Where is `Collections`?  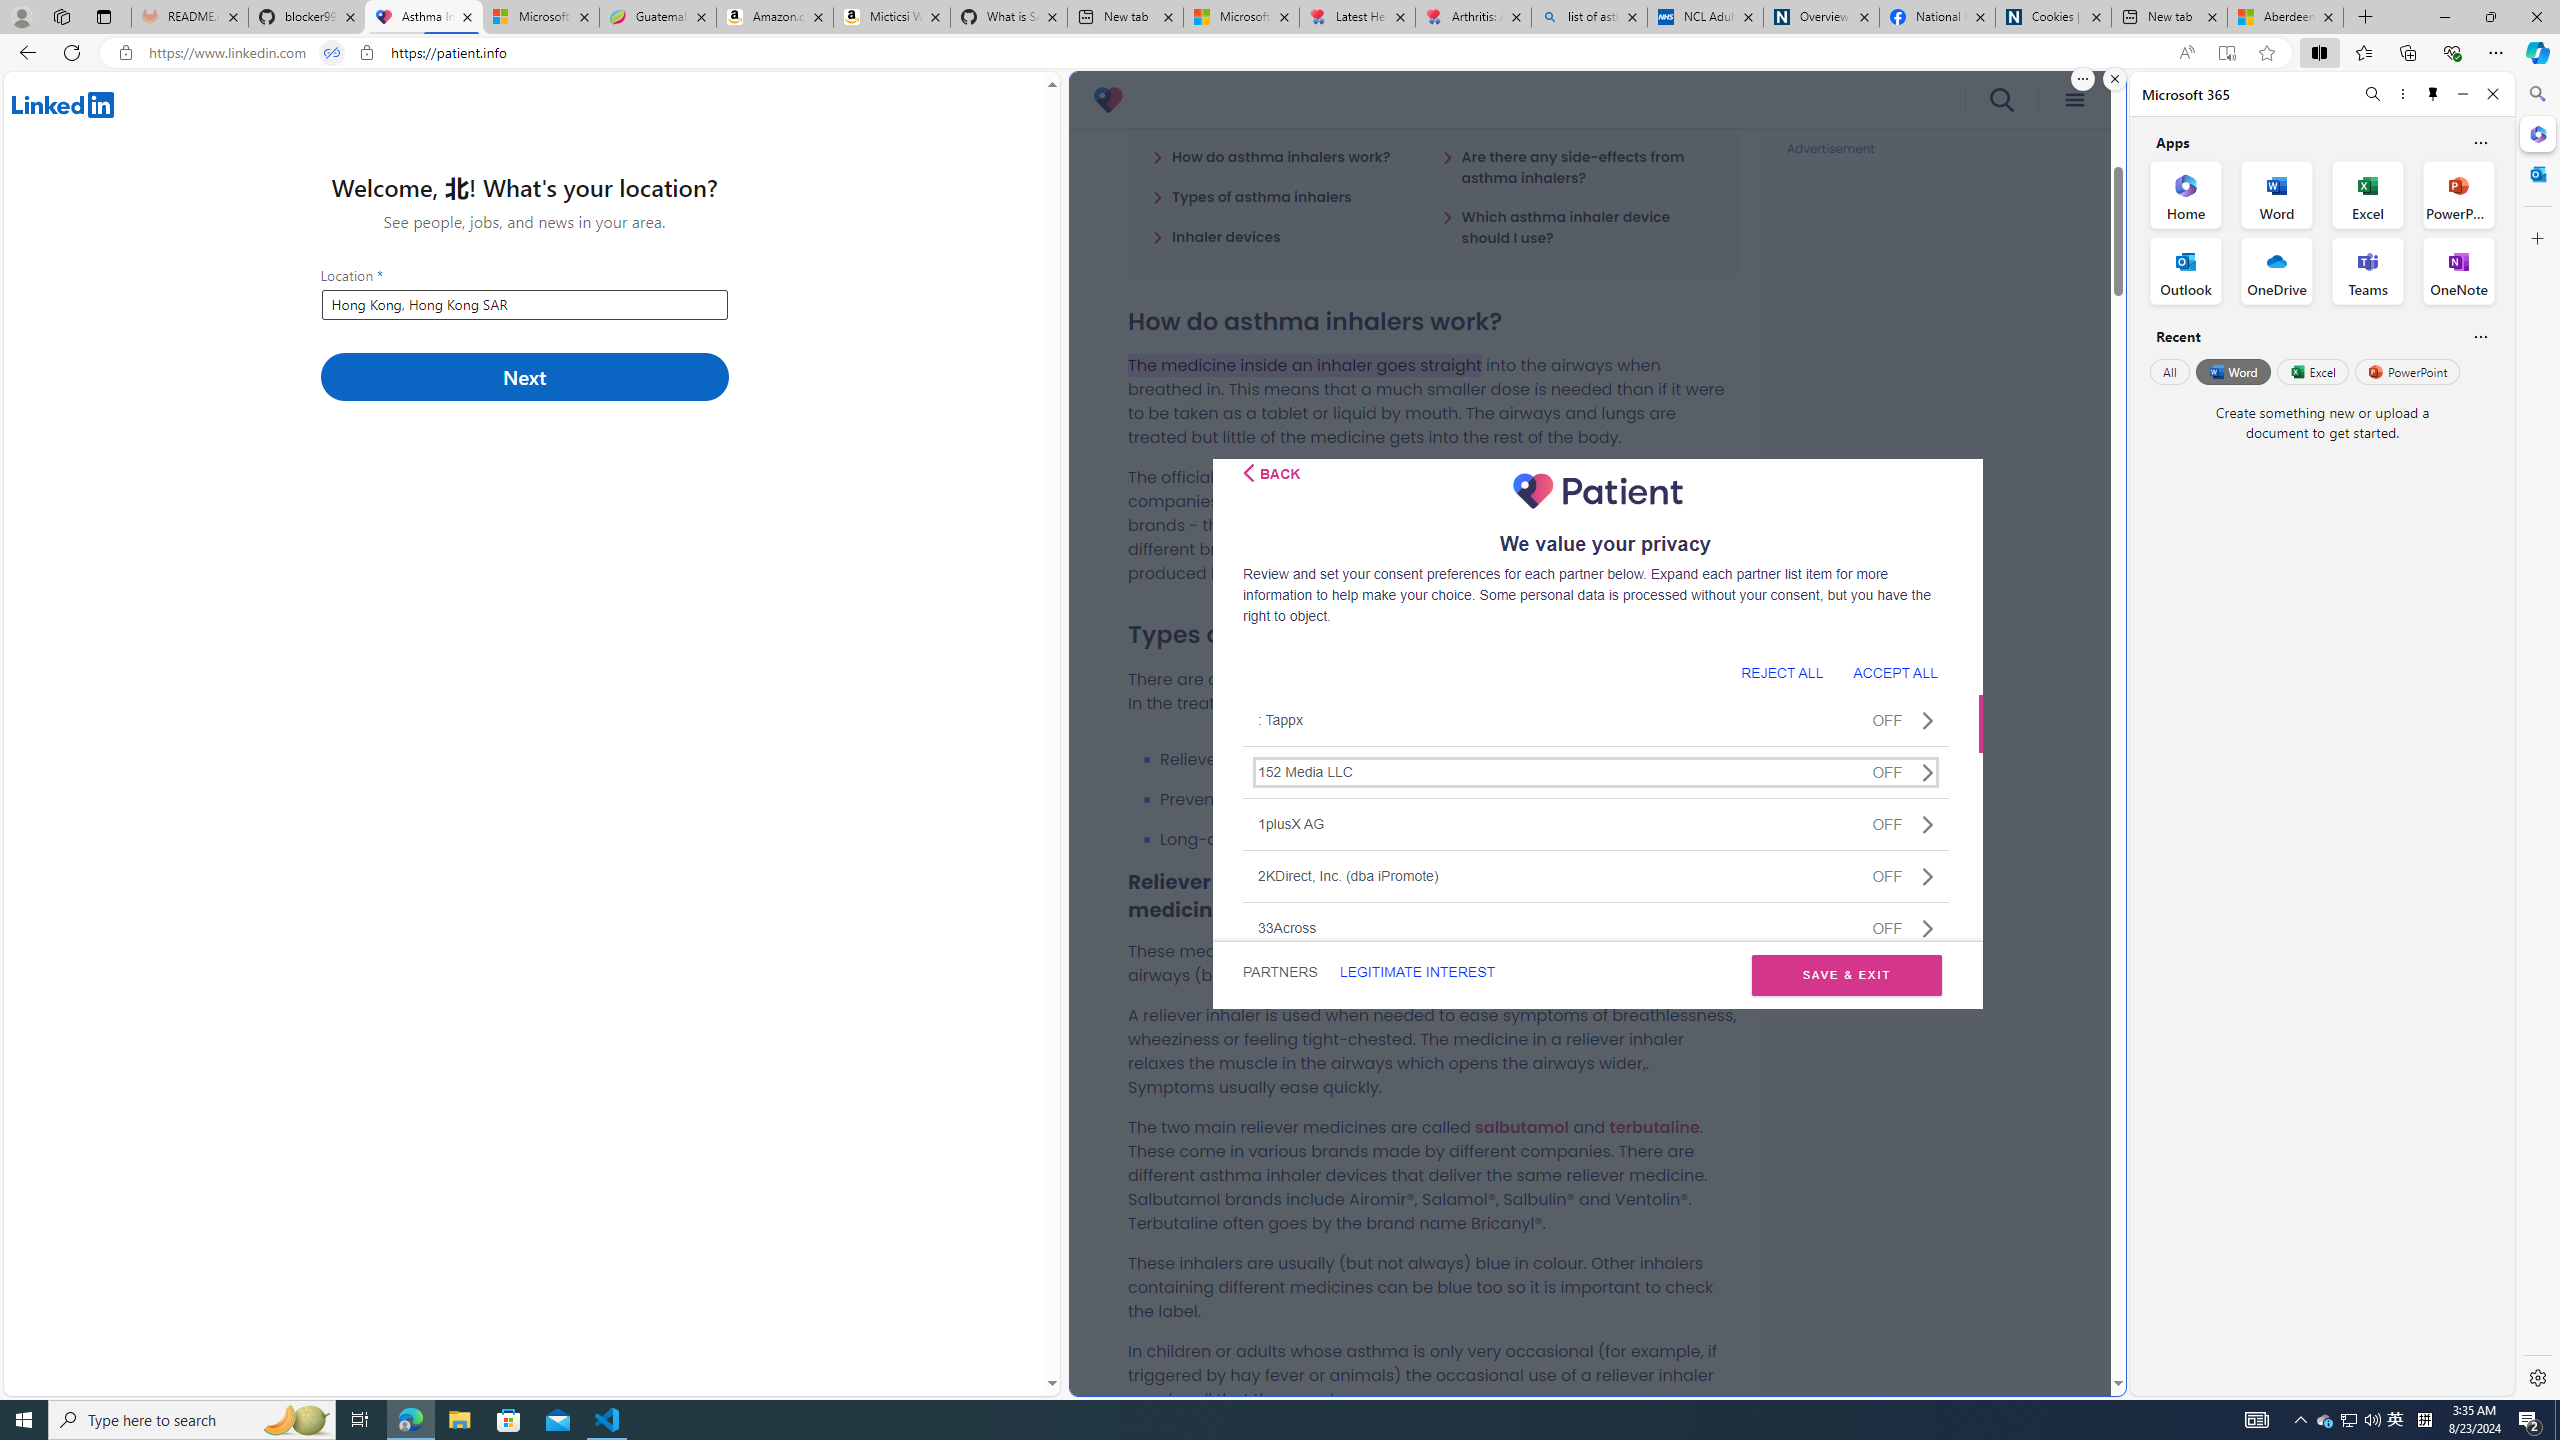
Collections is located at coordinates (2407, 52).